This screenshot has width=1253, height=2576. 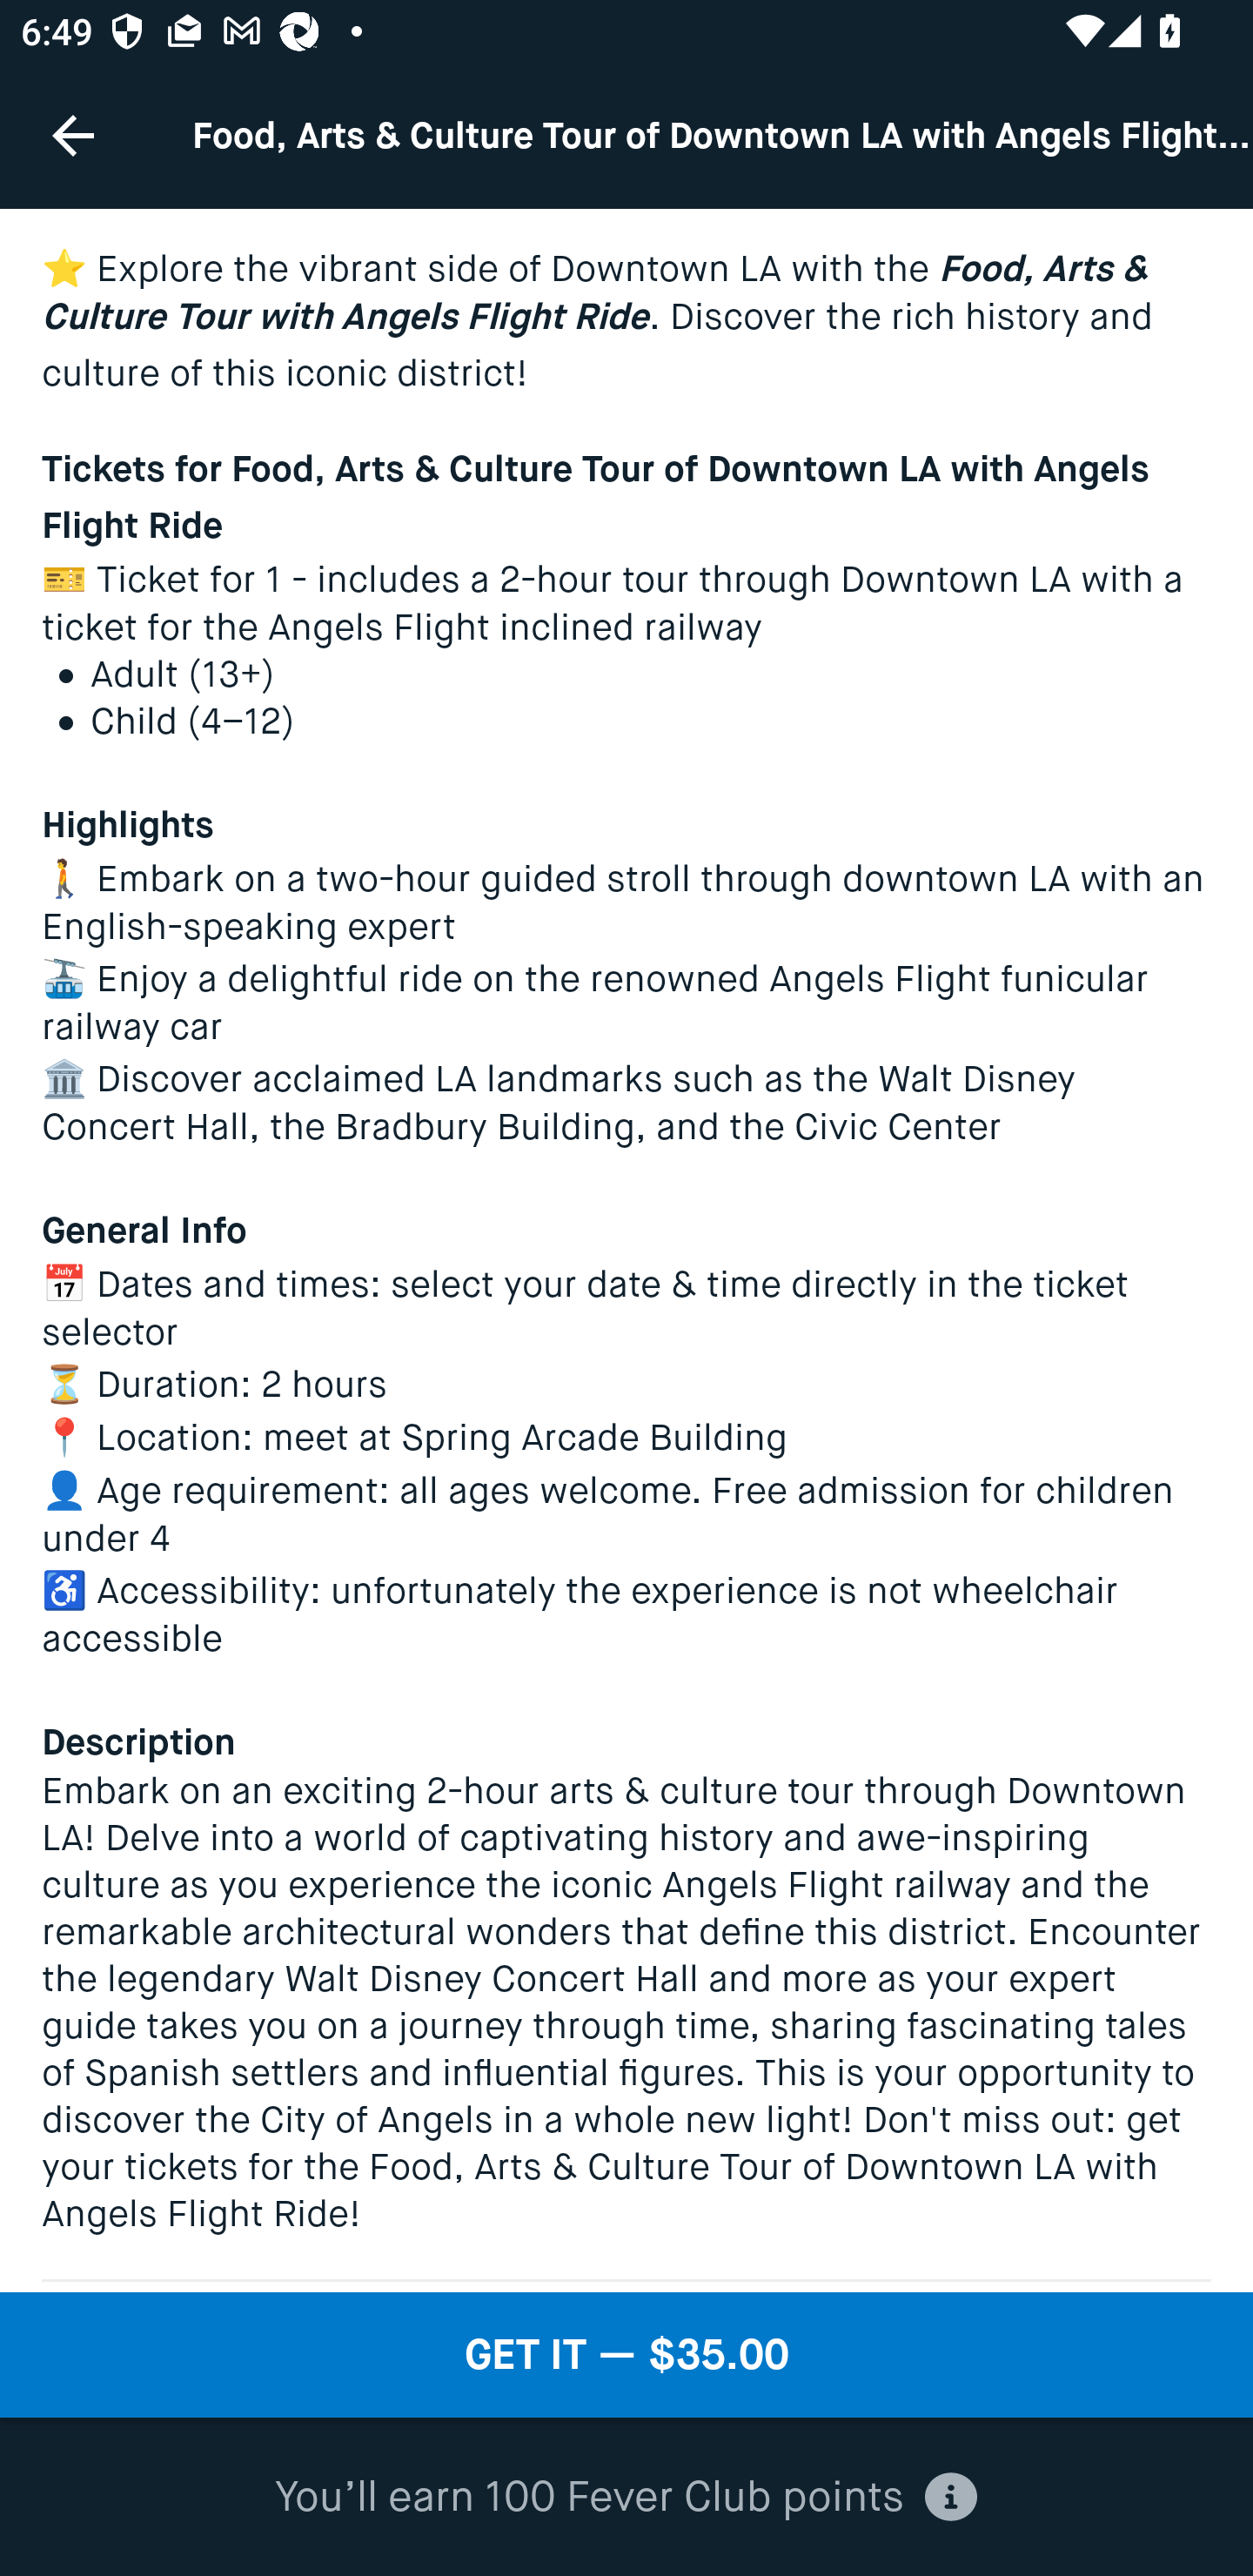 I want to click on GET IT — $35.00, so click(x=626, y=2355).